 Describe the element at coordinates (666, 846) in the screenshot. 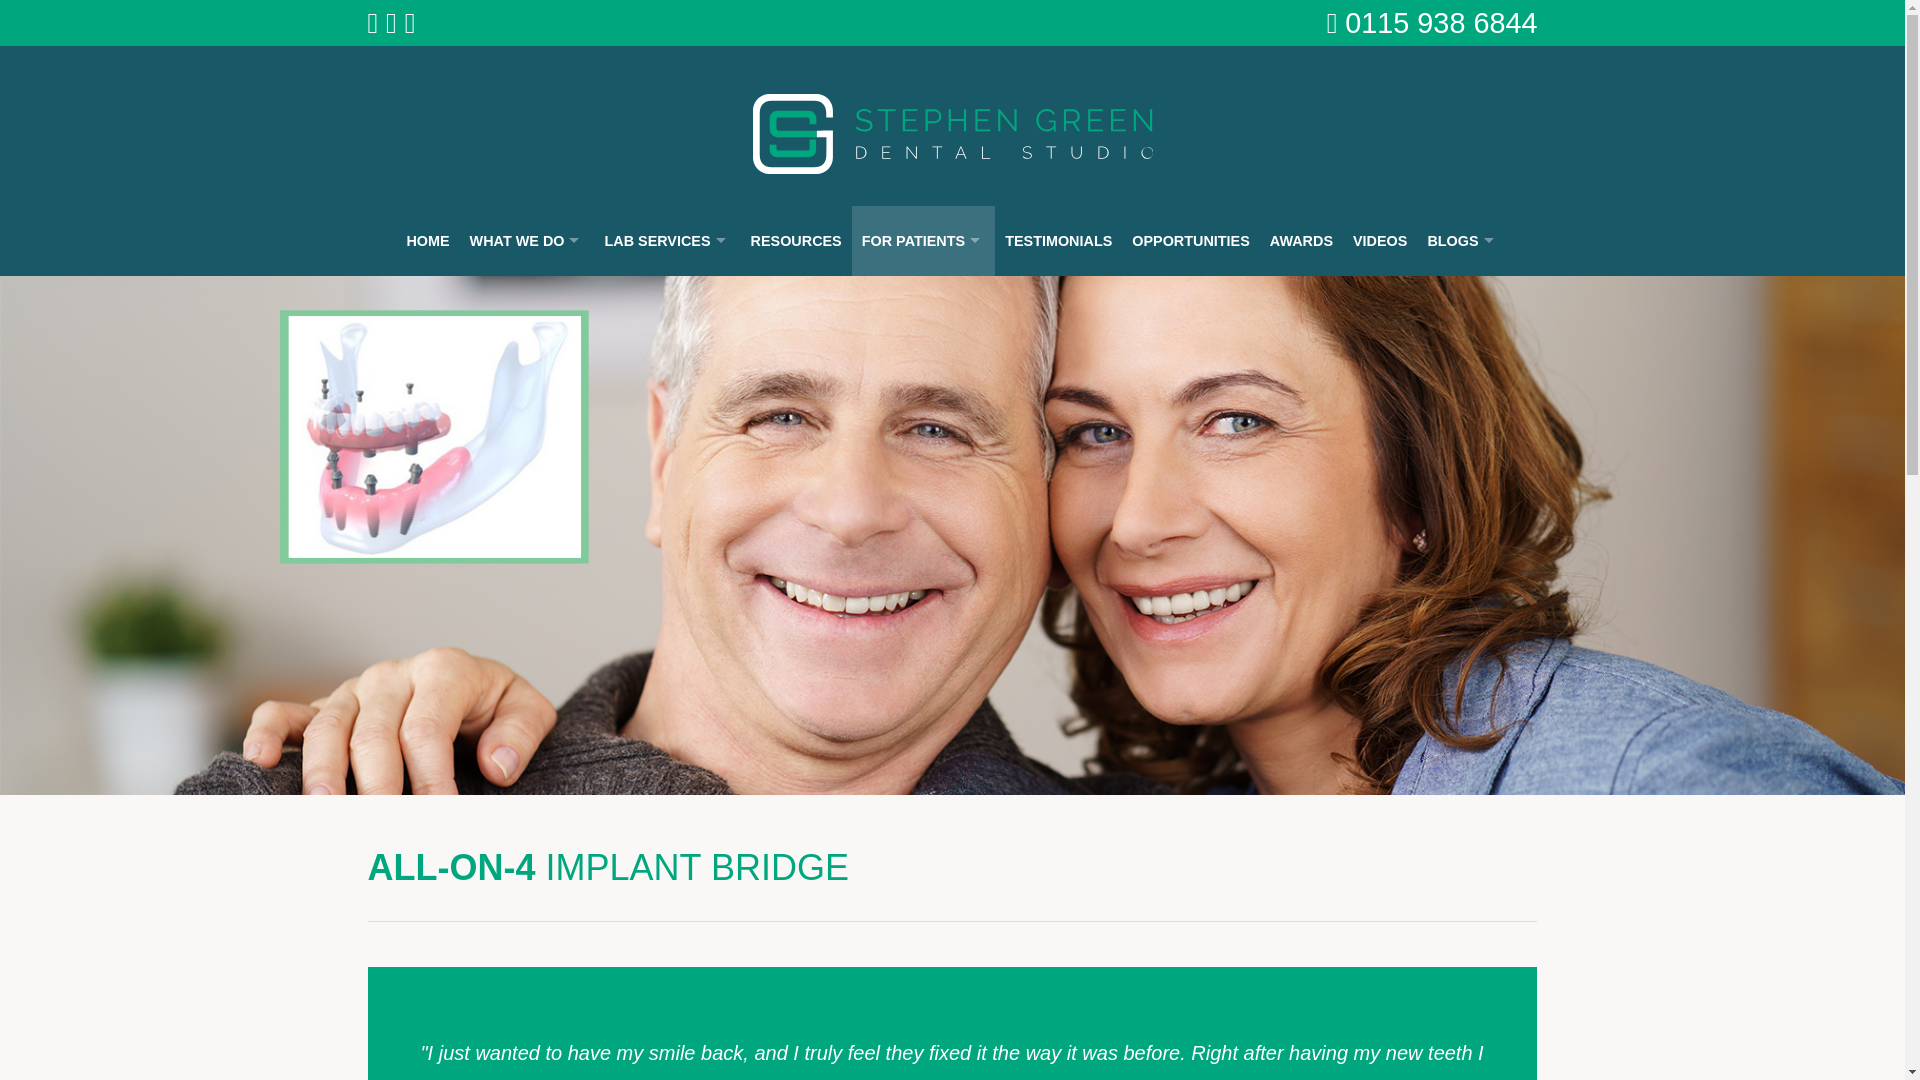

I see `SHADE TAKING` at that location.